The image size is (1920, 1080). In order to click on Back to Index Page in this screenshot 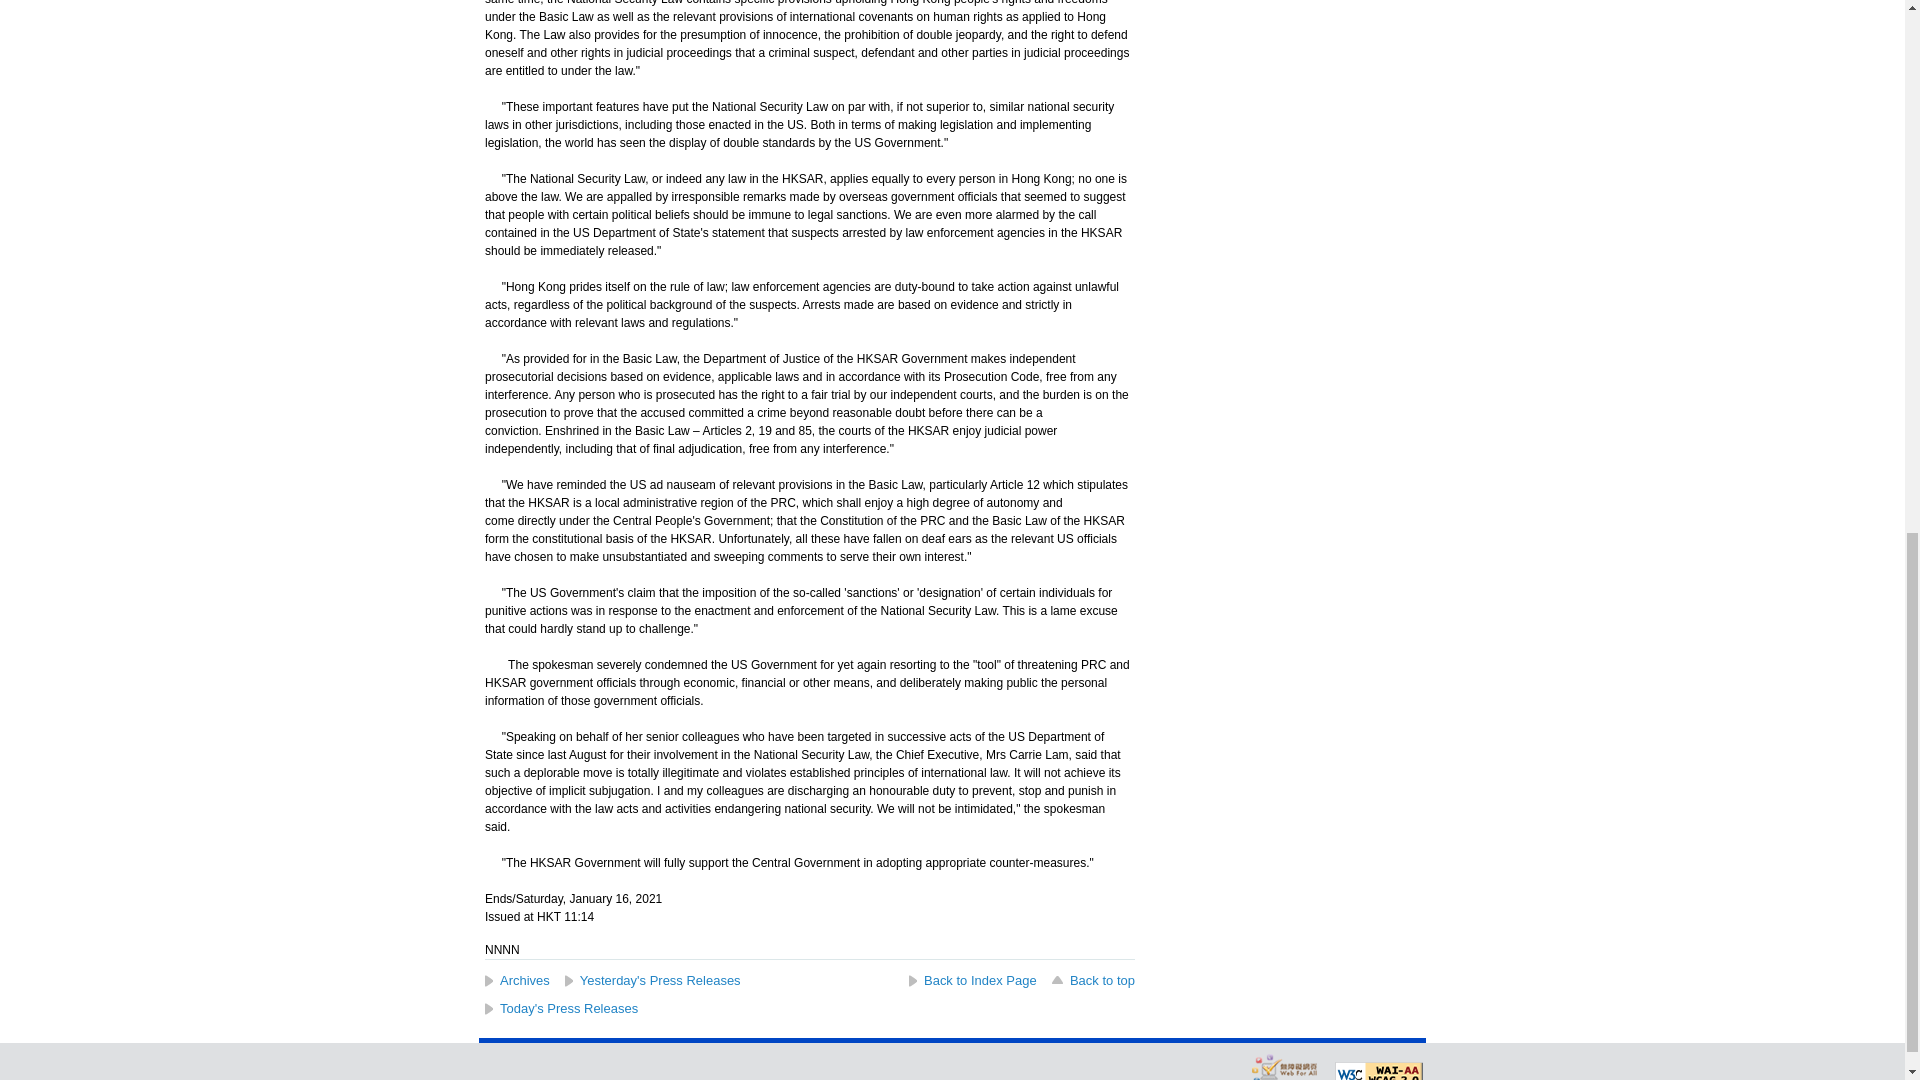, I will do `click(972, 980)`.